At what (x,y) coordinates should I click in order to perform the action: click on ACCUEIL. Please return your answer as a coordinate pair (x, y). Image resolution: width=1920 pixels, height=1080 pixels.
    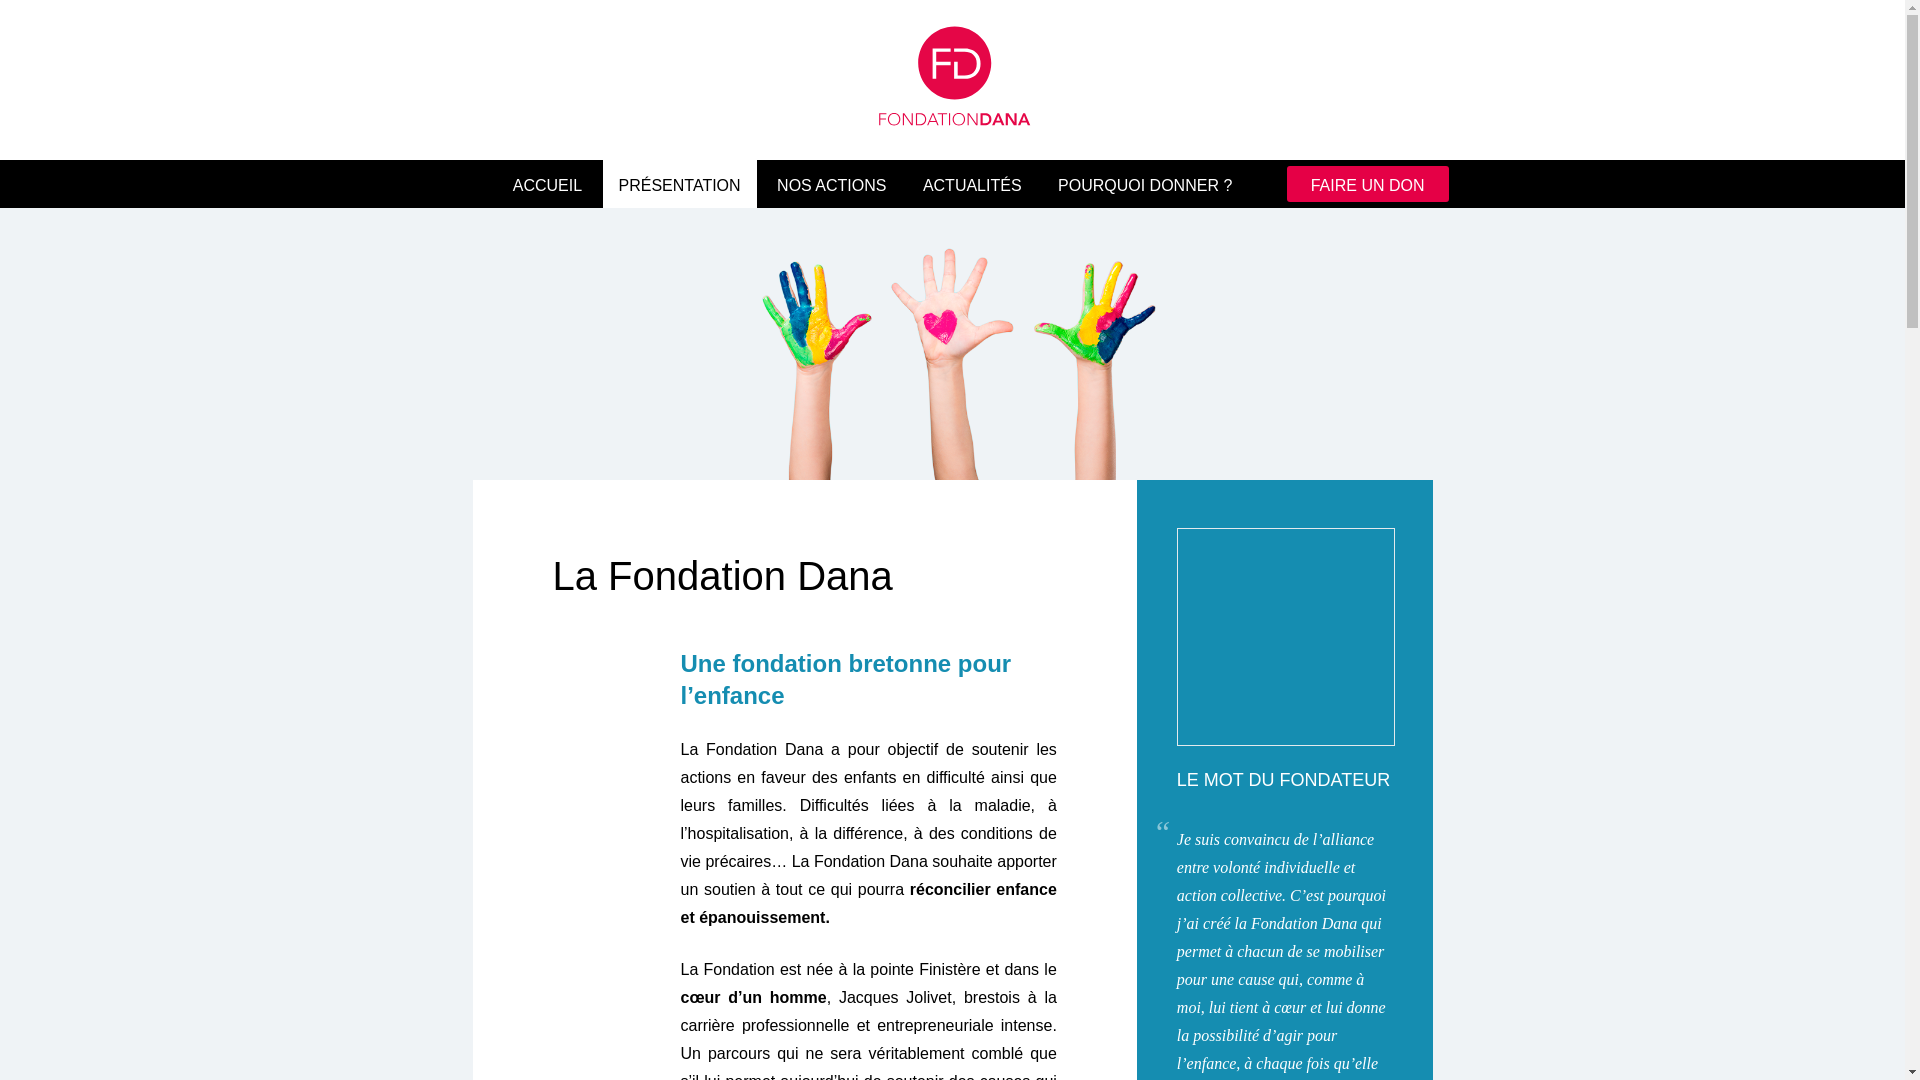
    Looking at the image, I should click on (548, 186).